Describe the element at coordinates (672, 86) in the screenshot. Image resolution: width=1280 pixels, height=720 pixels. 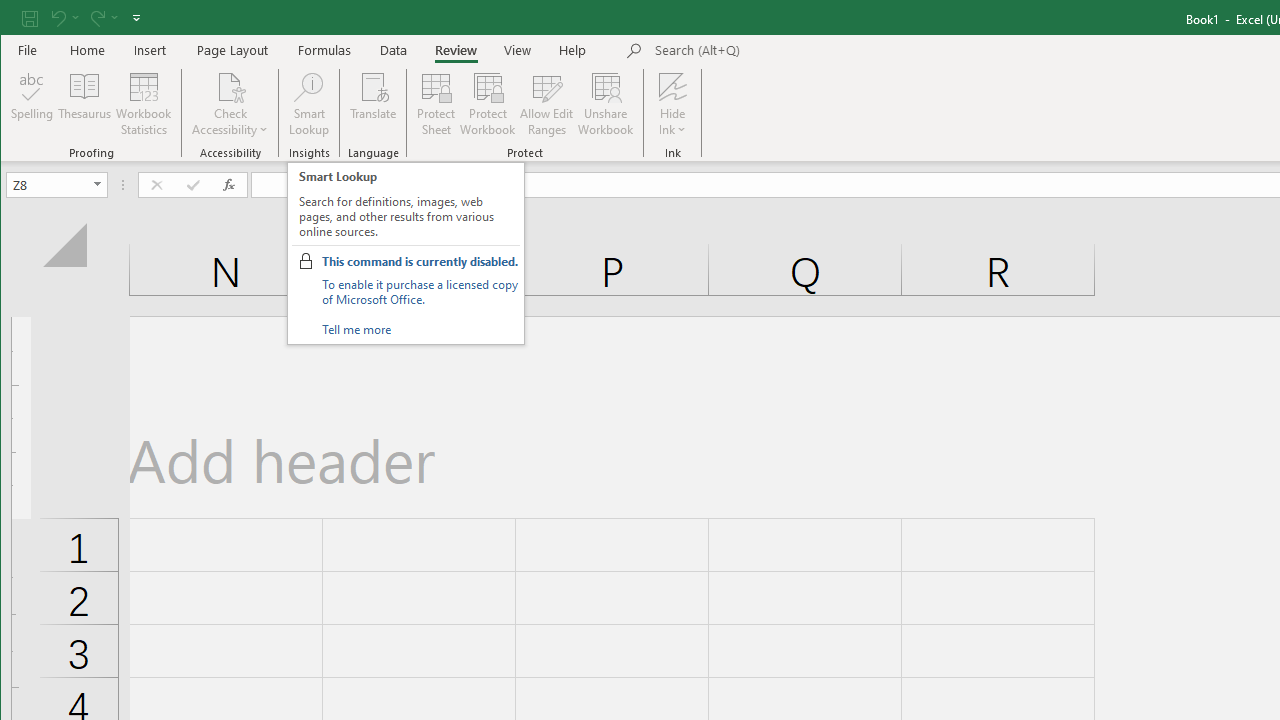
I see `Hide Ink` at that location.